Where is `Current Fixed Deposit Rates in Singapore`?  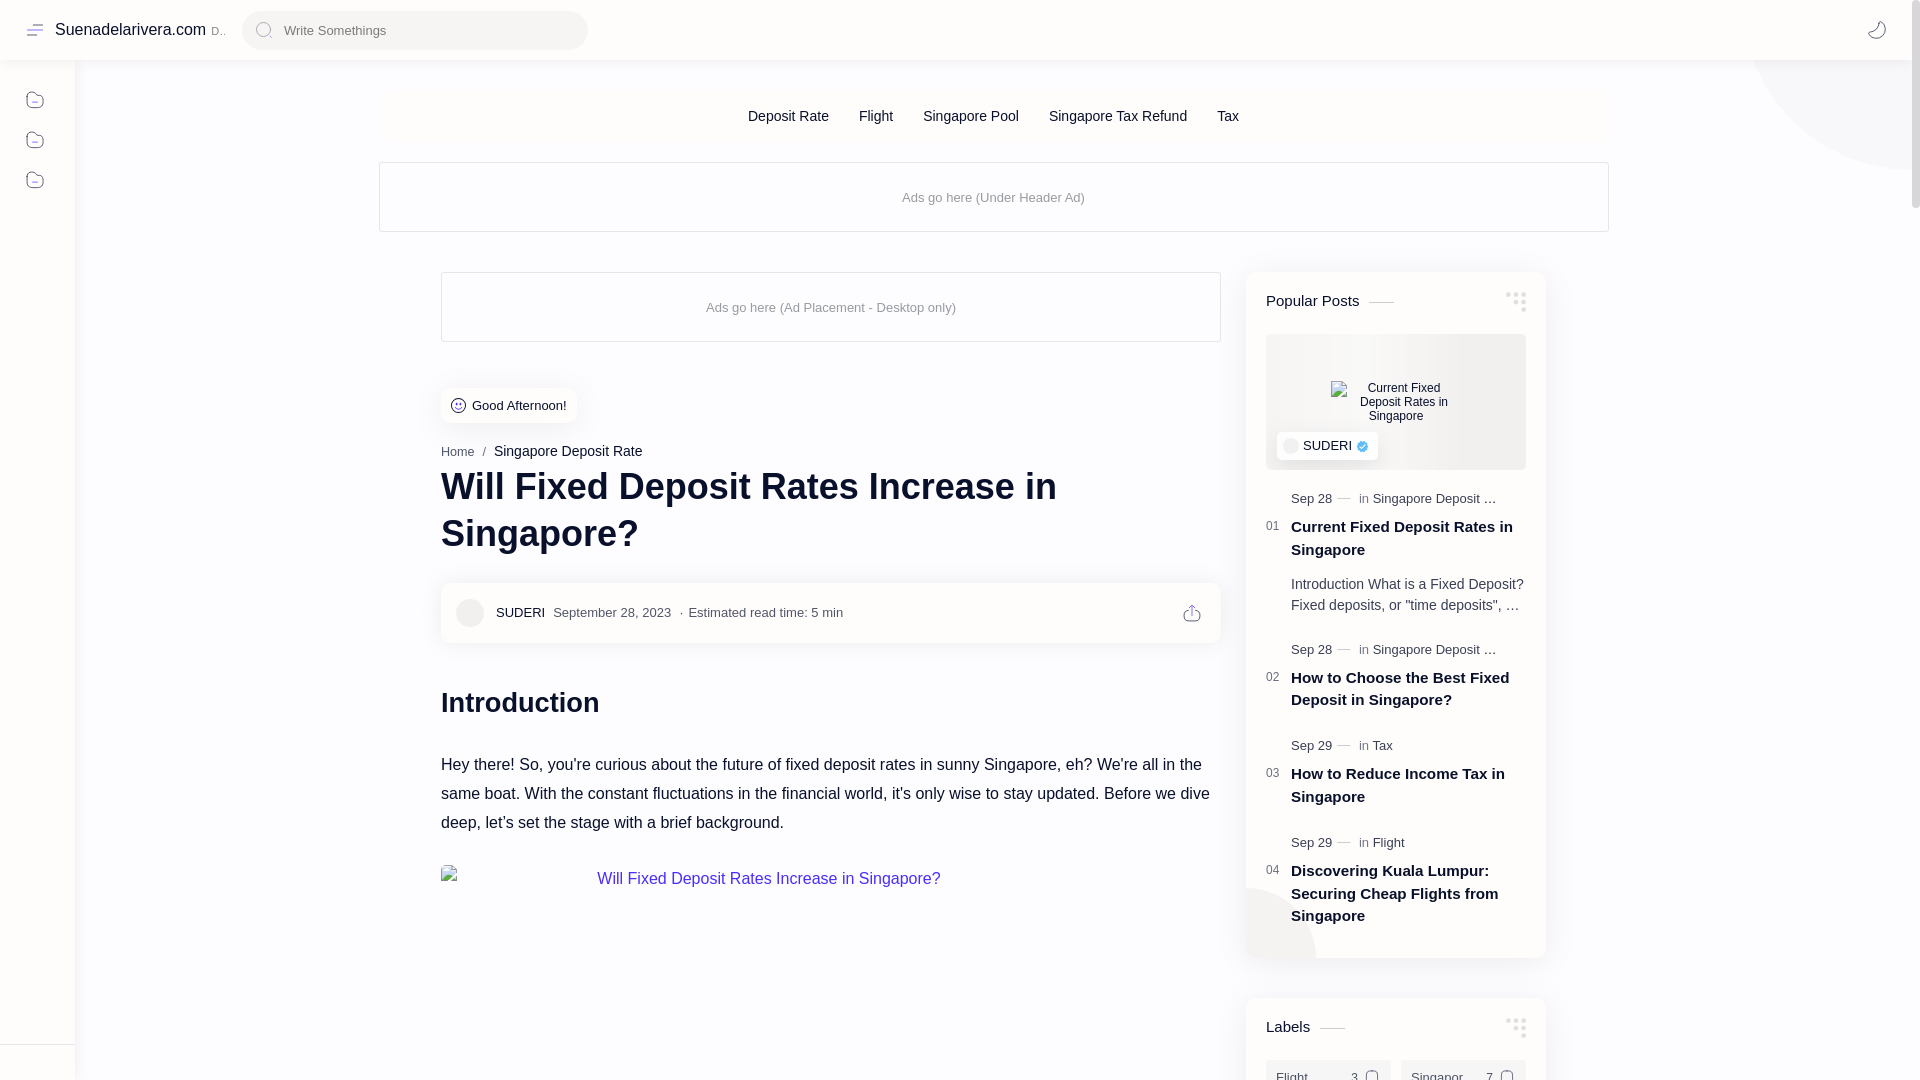
Current Fixed Deposit Rates in Singapore is located at coordinates (1408, 538).